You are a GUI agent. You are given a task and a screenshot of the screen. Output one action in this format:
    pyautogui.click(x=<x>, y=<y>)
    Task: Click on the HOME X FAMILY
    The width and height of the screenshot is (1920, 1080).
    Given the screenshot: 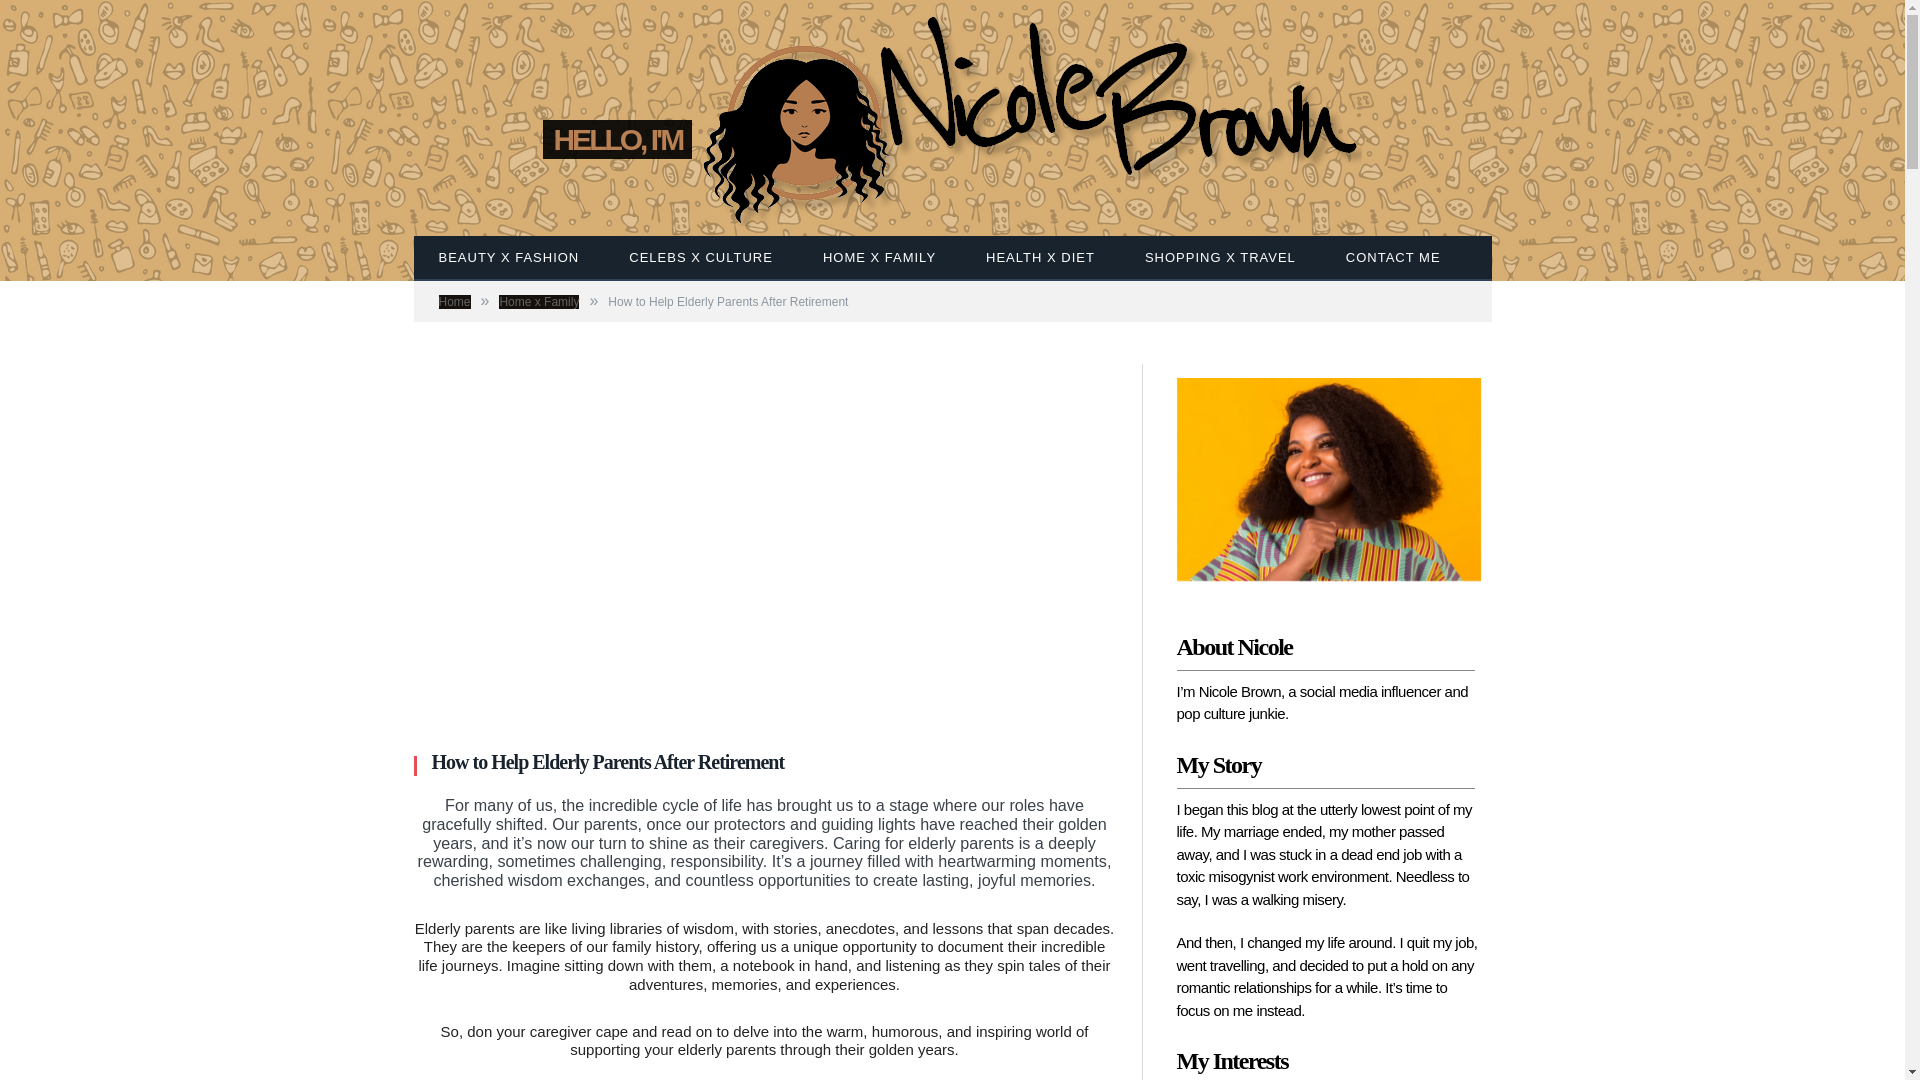 What is the action you would take?
    pyautogui.click(x=880, y=258)
    